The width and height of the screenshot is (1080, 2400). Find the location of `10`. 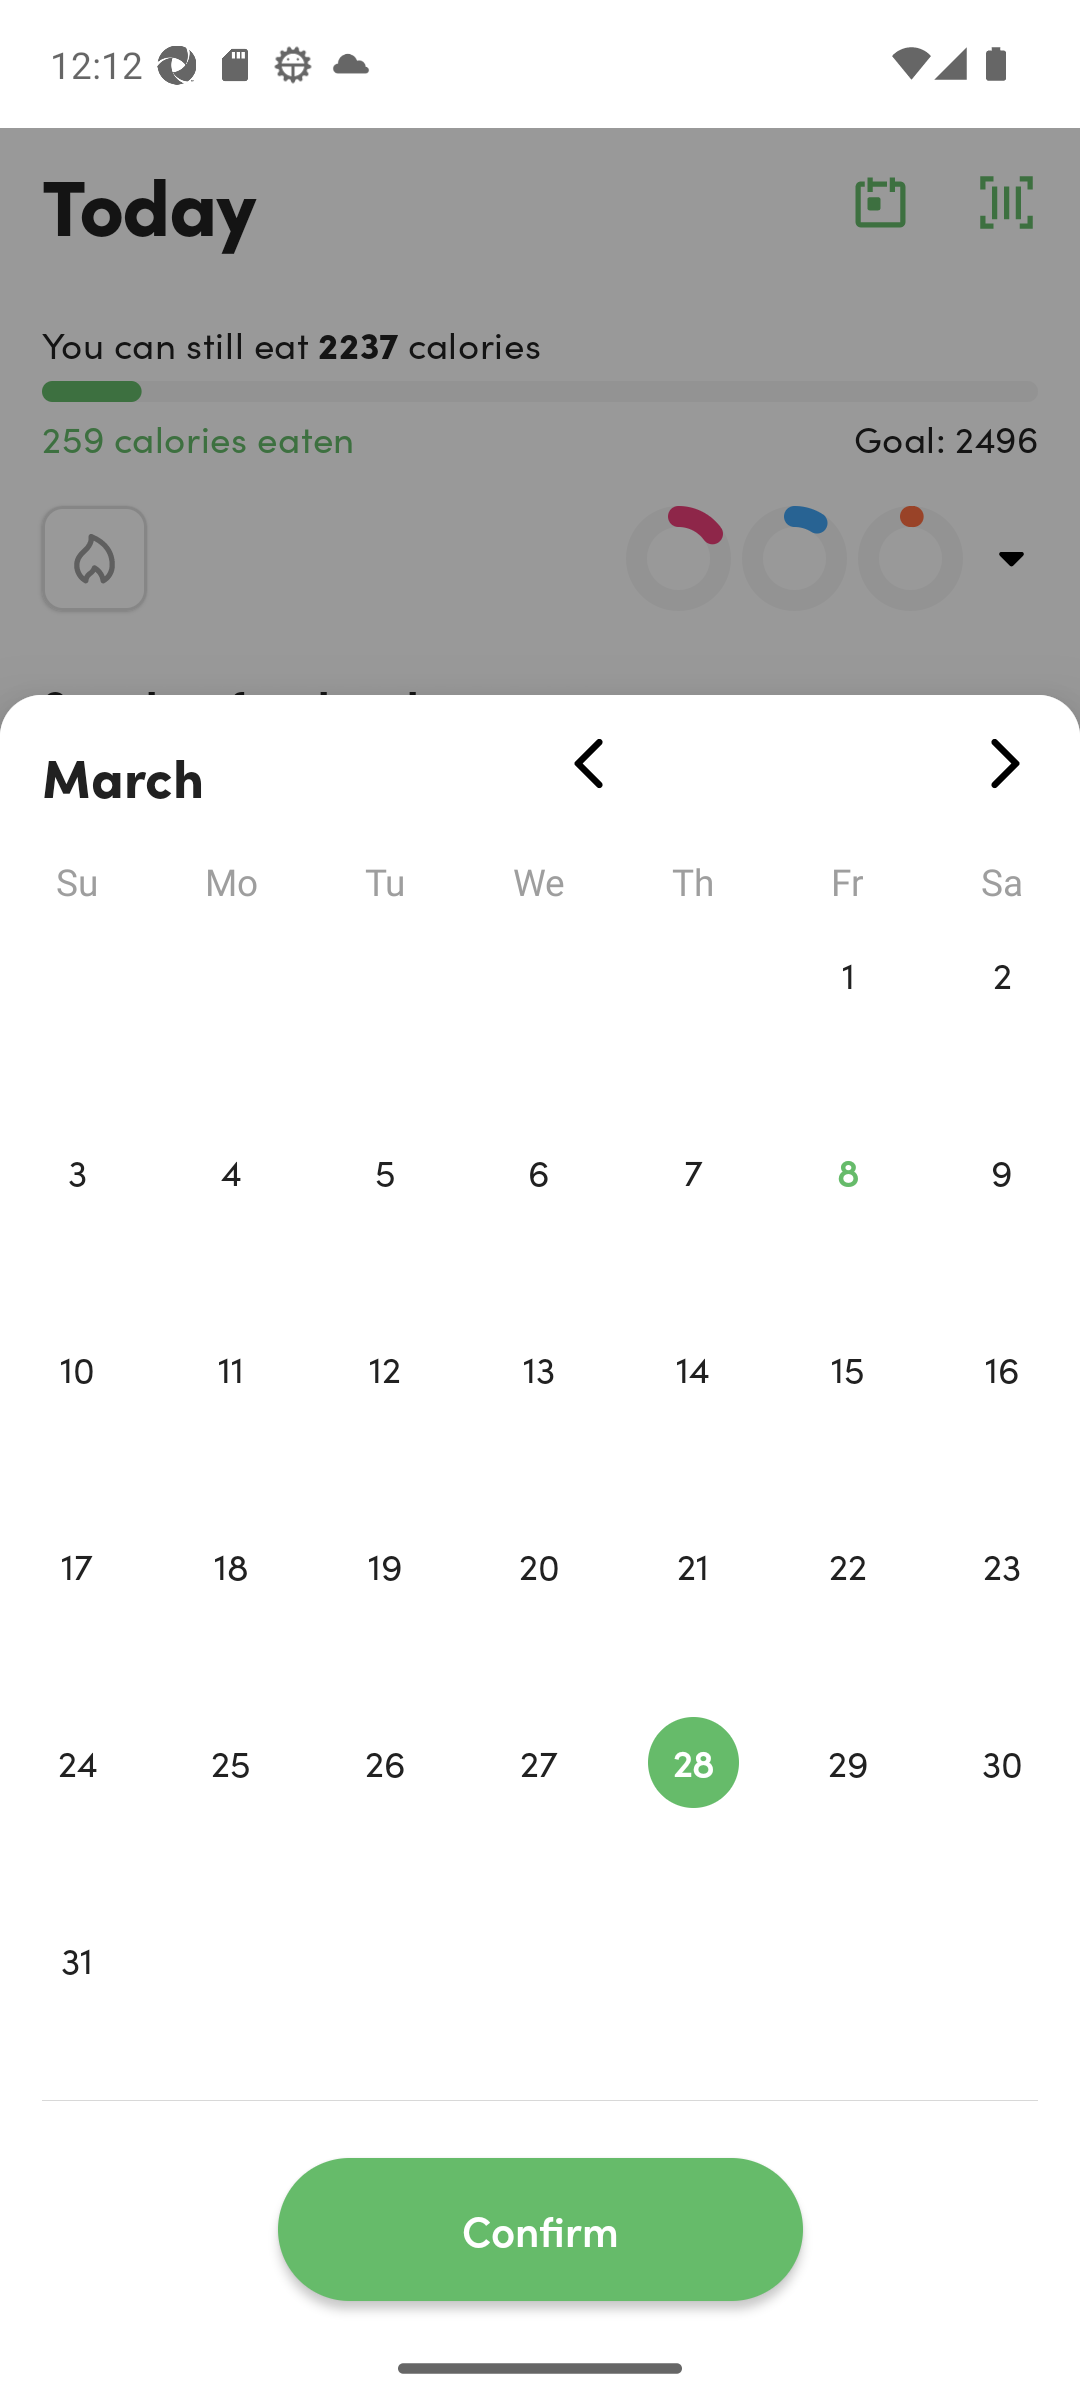

10 is located at coordinates (77, 1410).